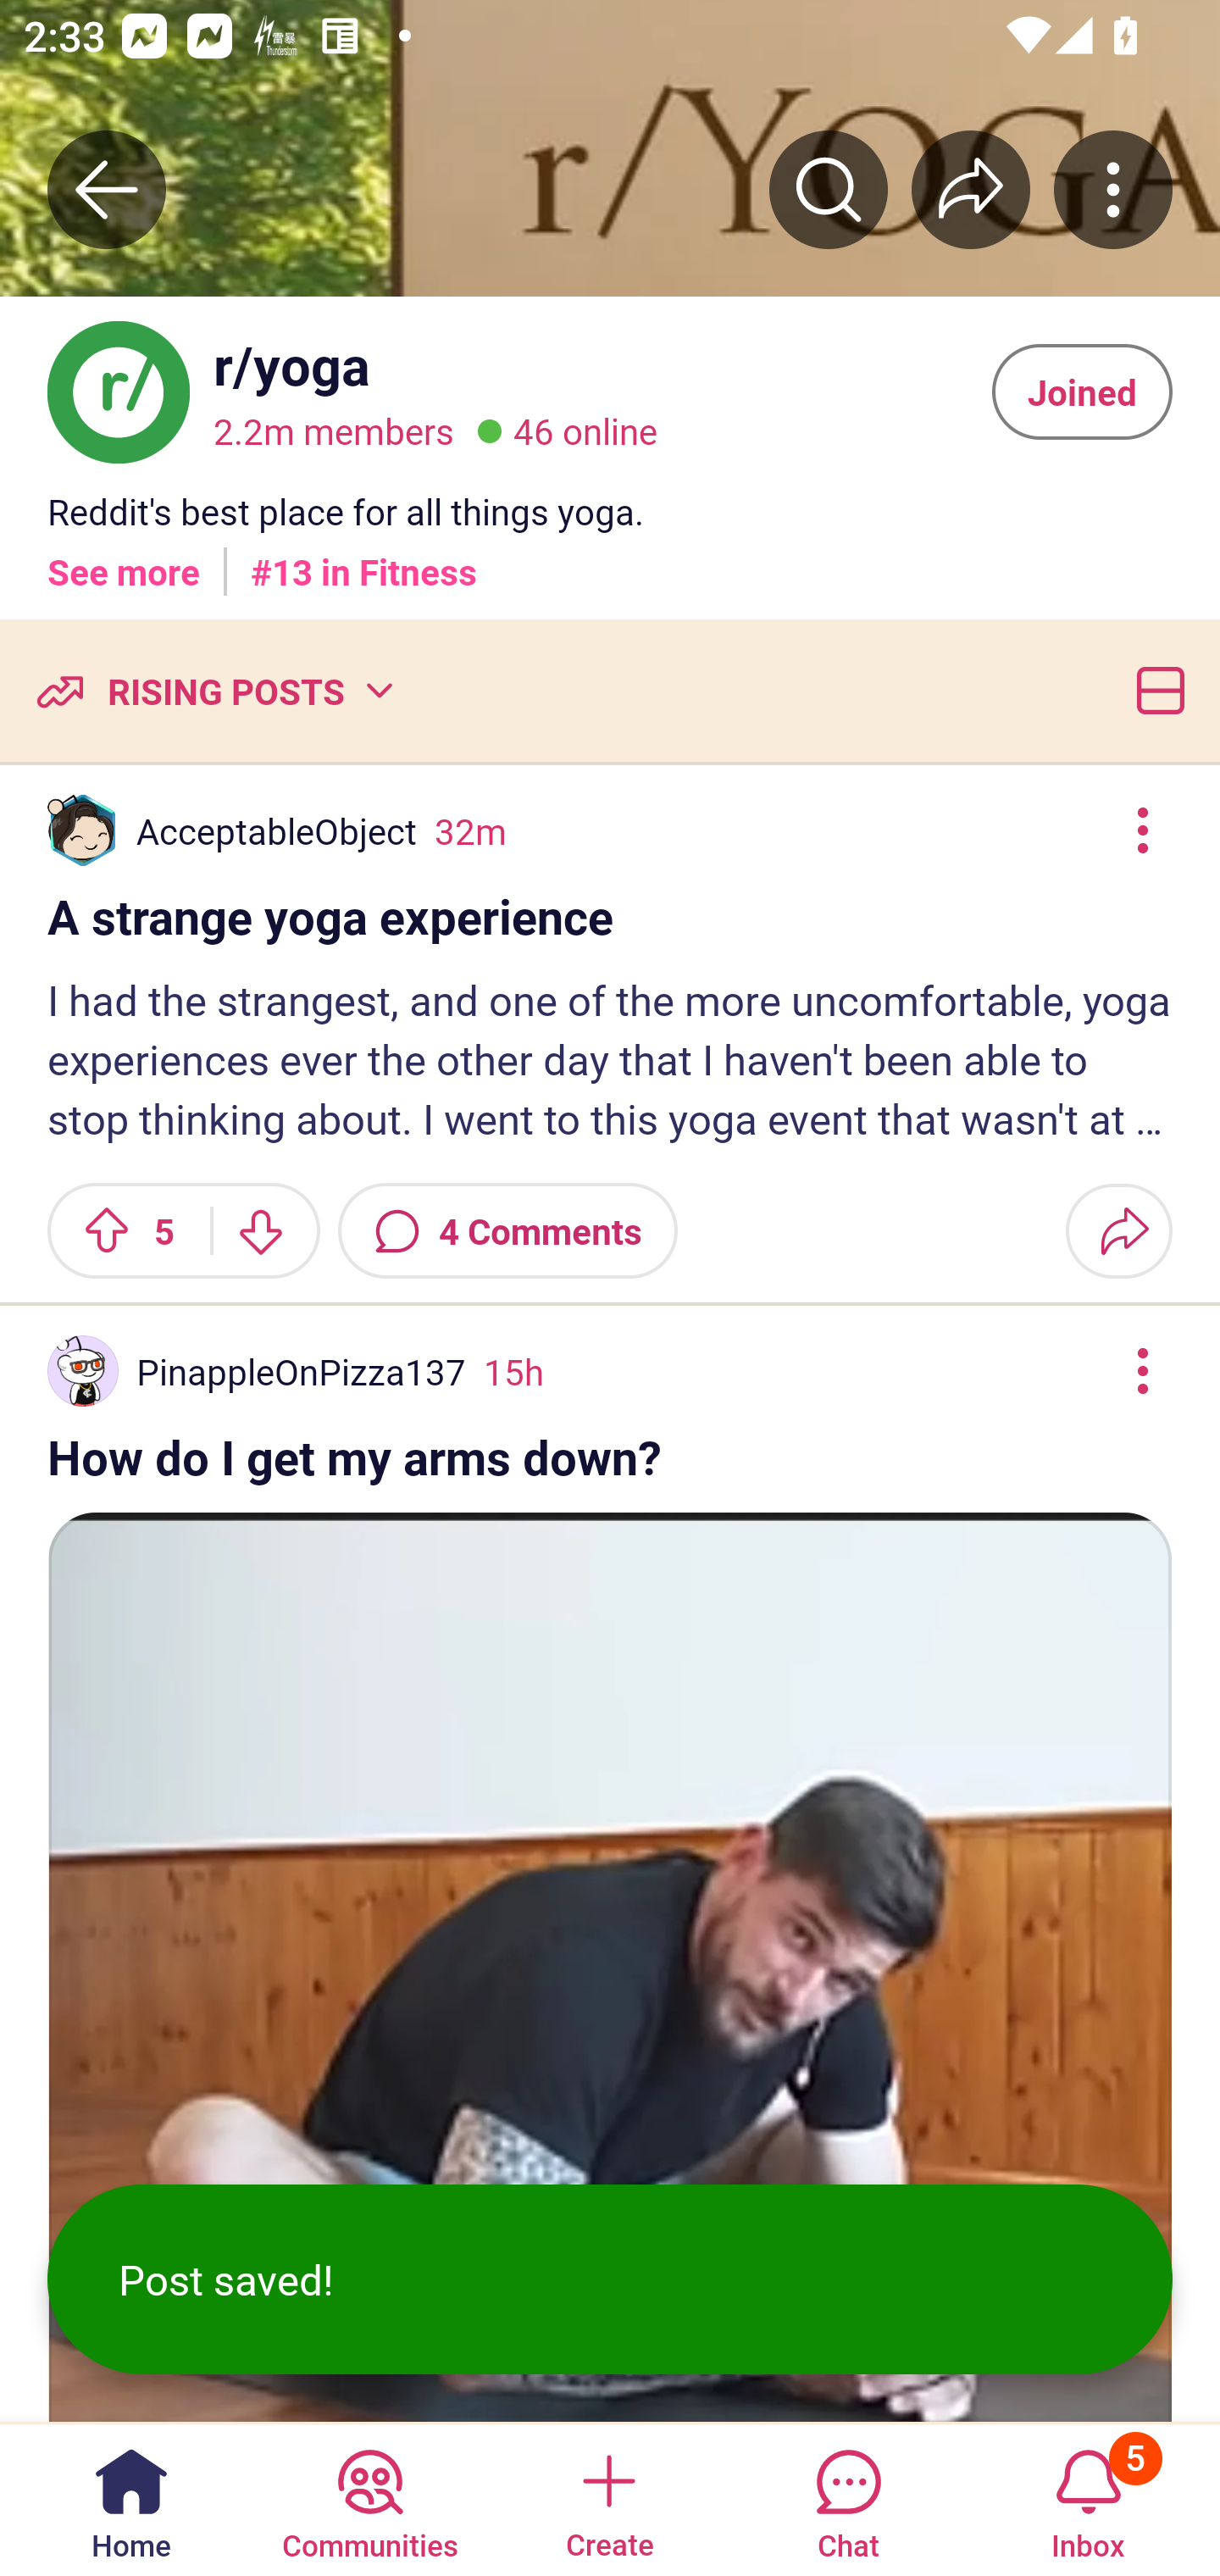  Describe the element at coordinates (971, 189) in the screenshot. I see `Share r/﻿yoga` at that location.